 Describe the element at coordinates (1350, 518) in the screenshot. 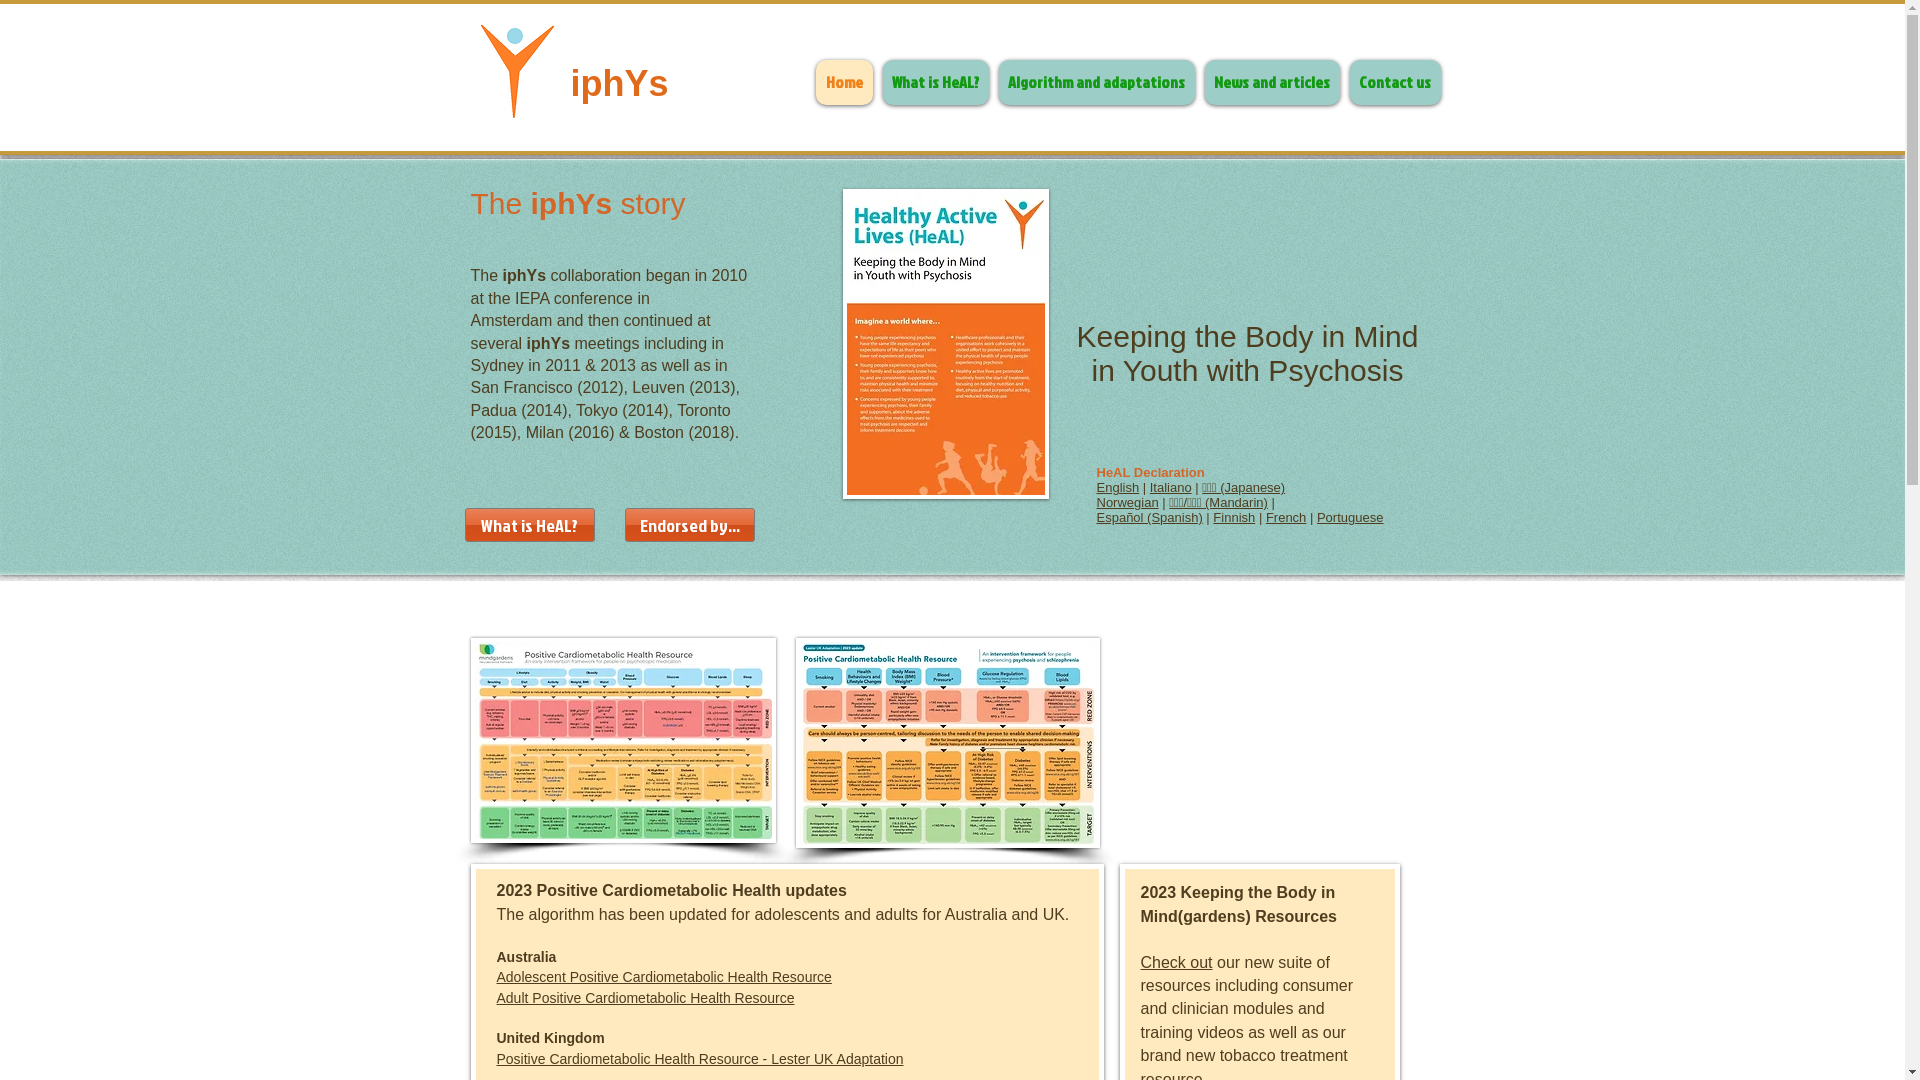

I see `Portuguese` at that location.